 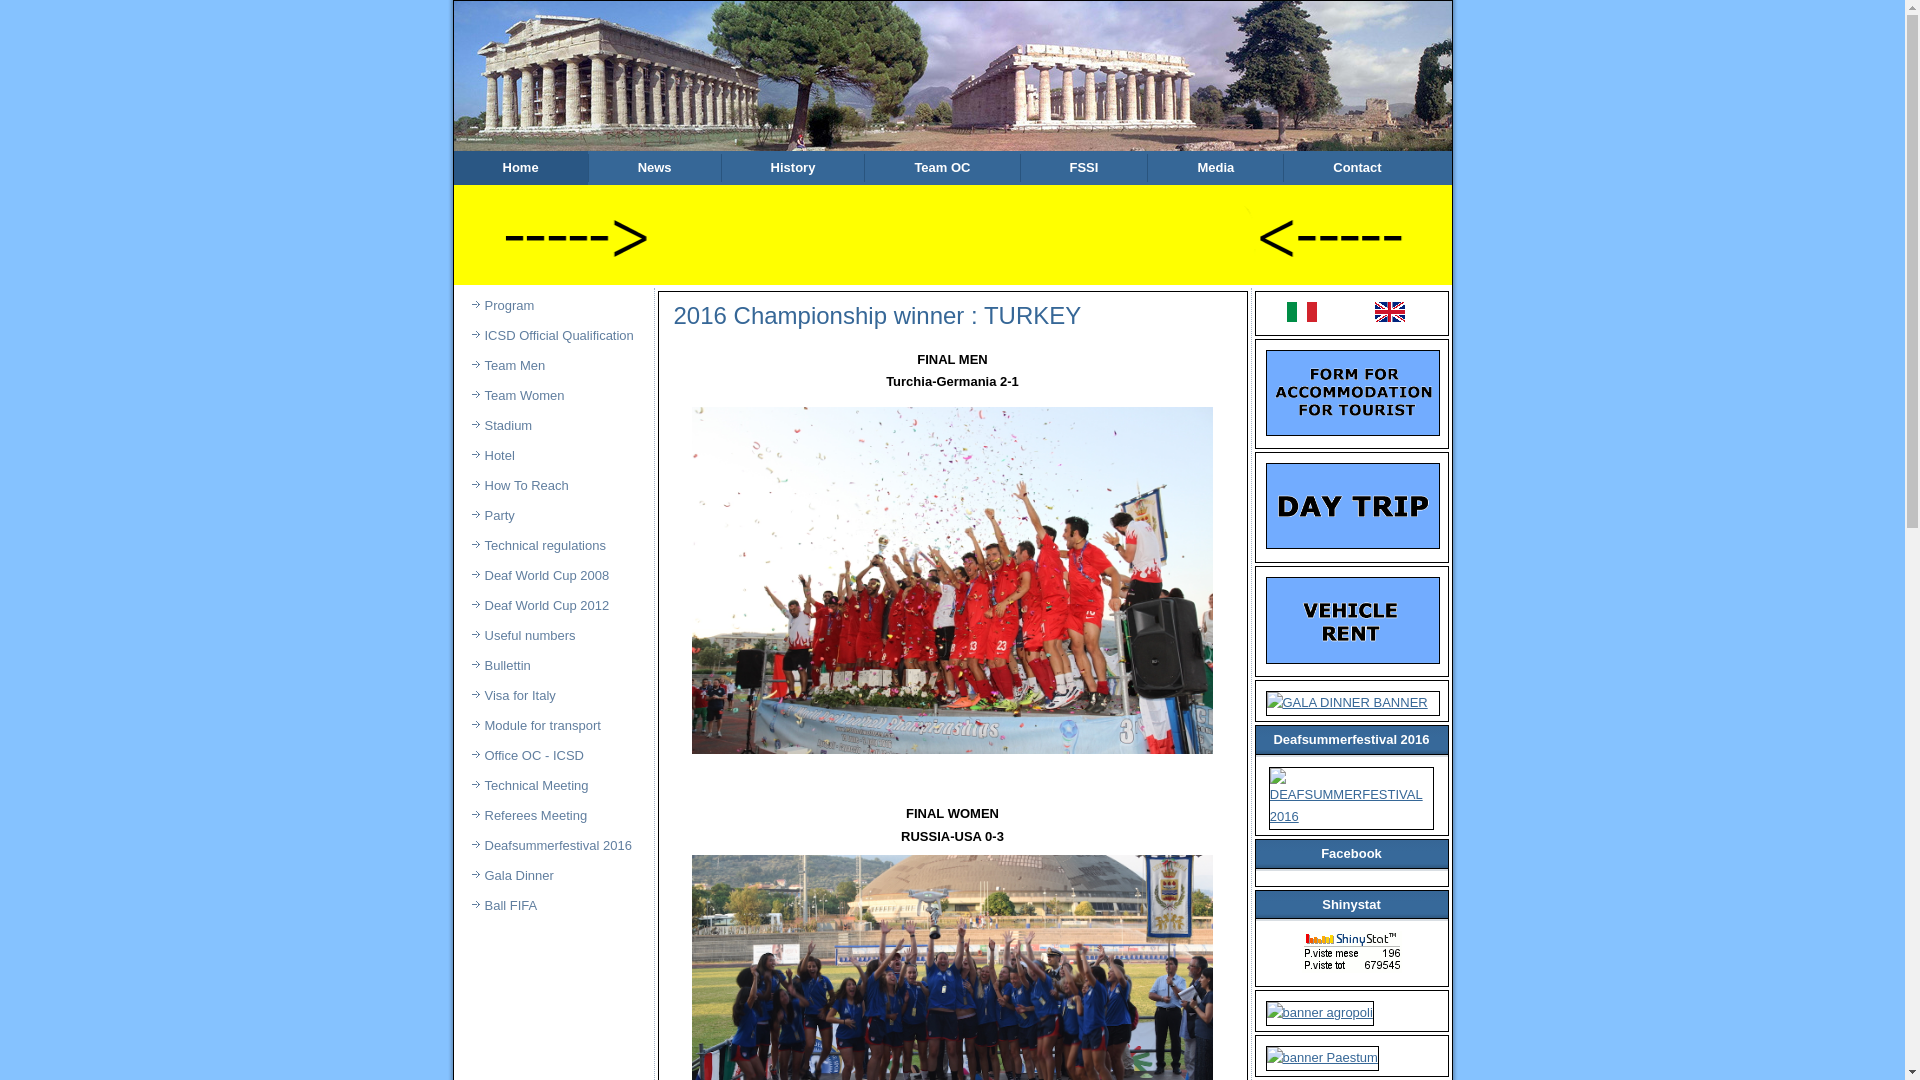 What do you see at coordinates (553, 426) in the screenshot?
I see `Stadium` at bounding box center [553, 426].